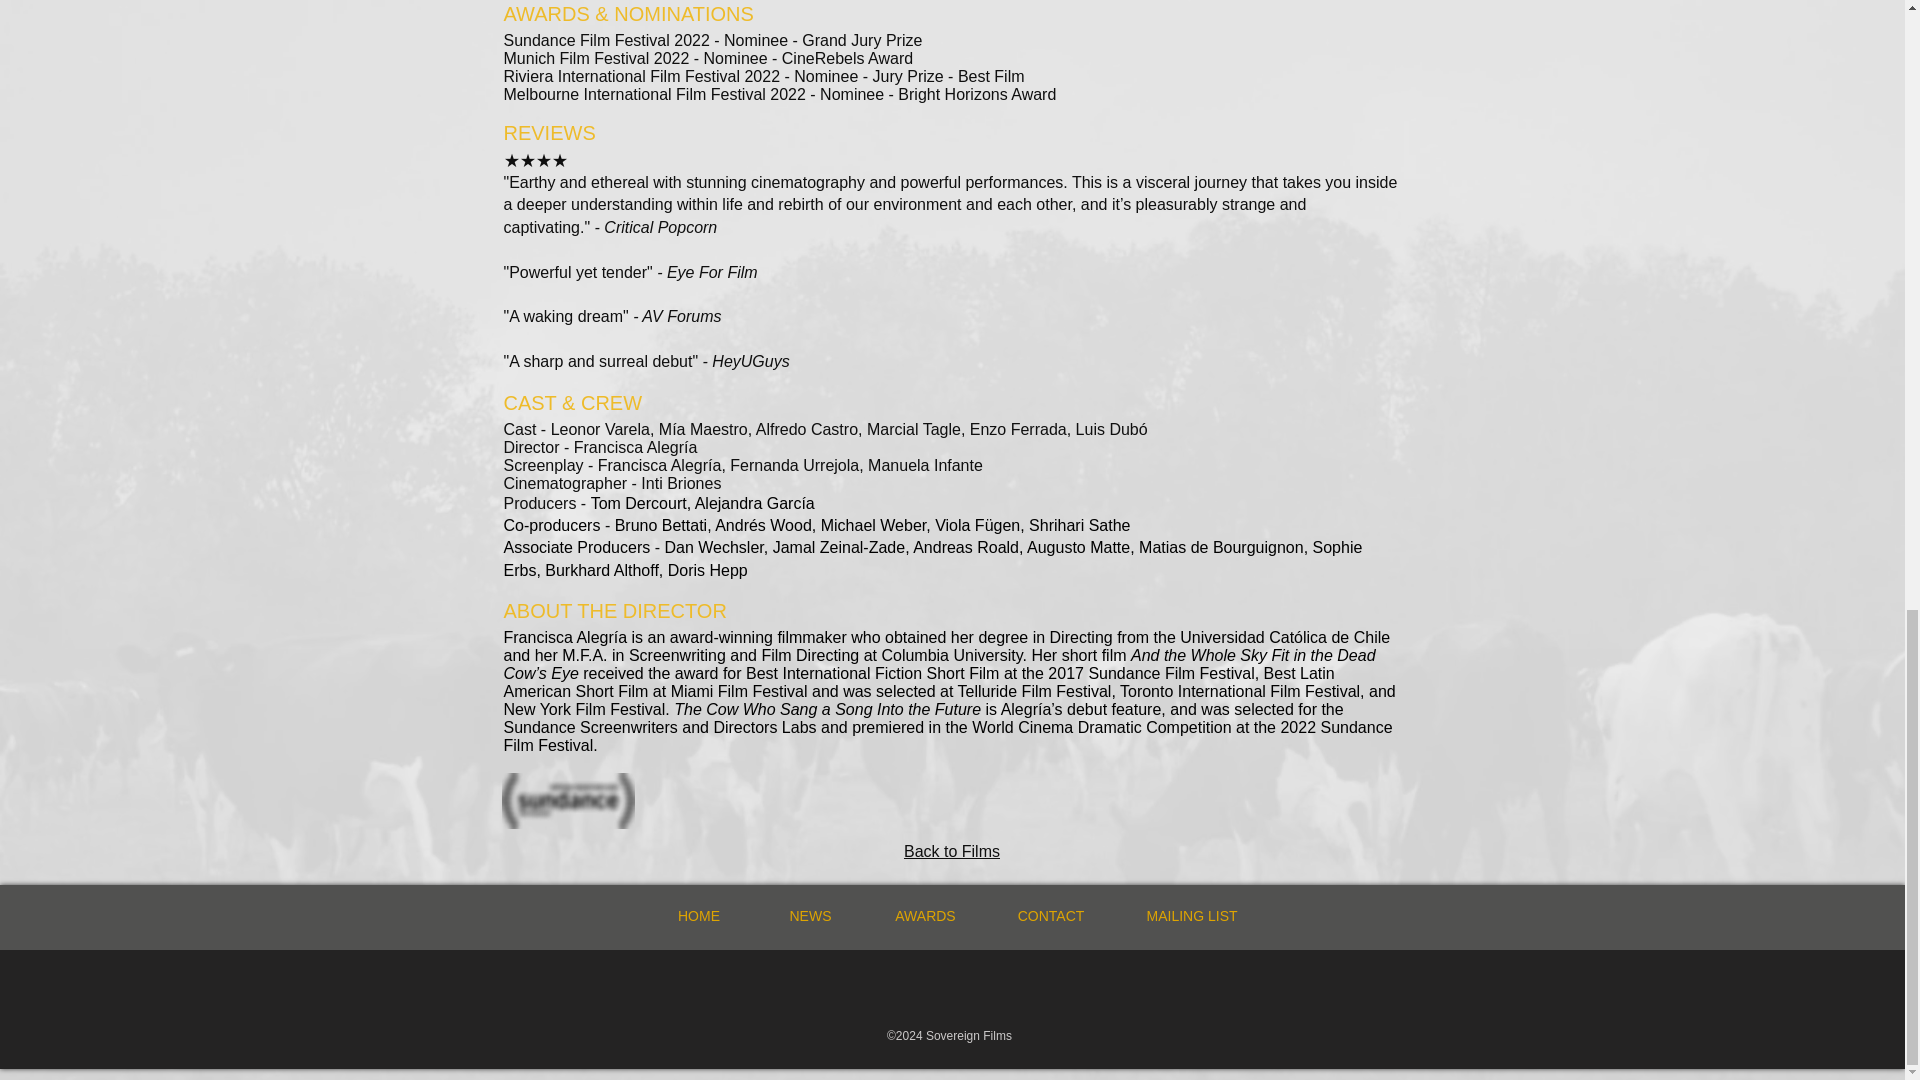 The height and width of the screenshot is (1080, 1920). I want to click on HOME, so click(698, 917).